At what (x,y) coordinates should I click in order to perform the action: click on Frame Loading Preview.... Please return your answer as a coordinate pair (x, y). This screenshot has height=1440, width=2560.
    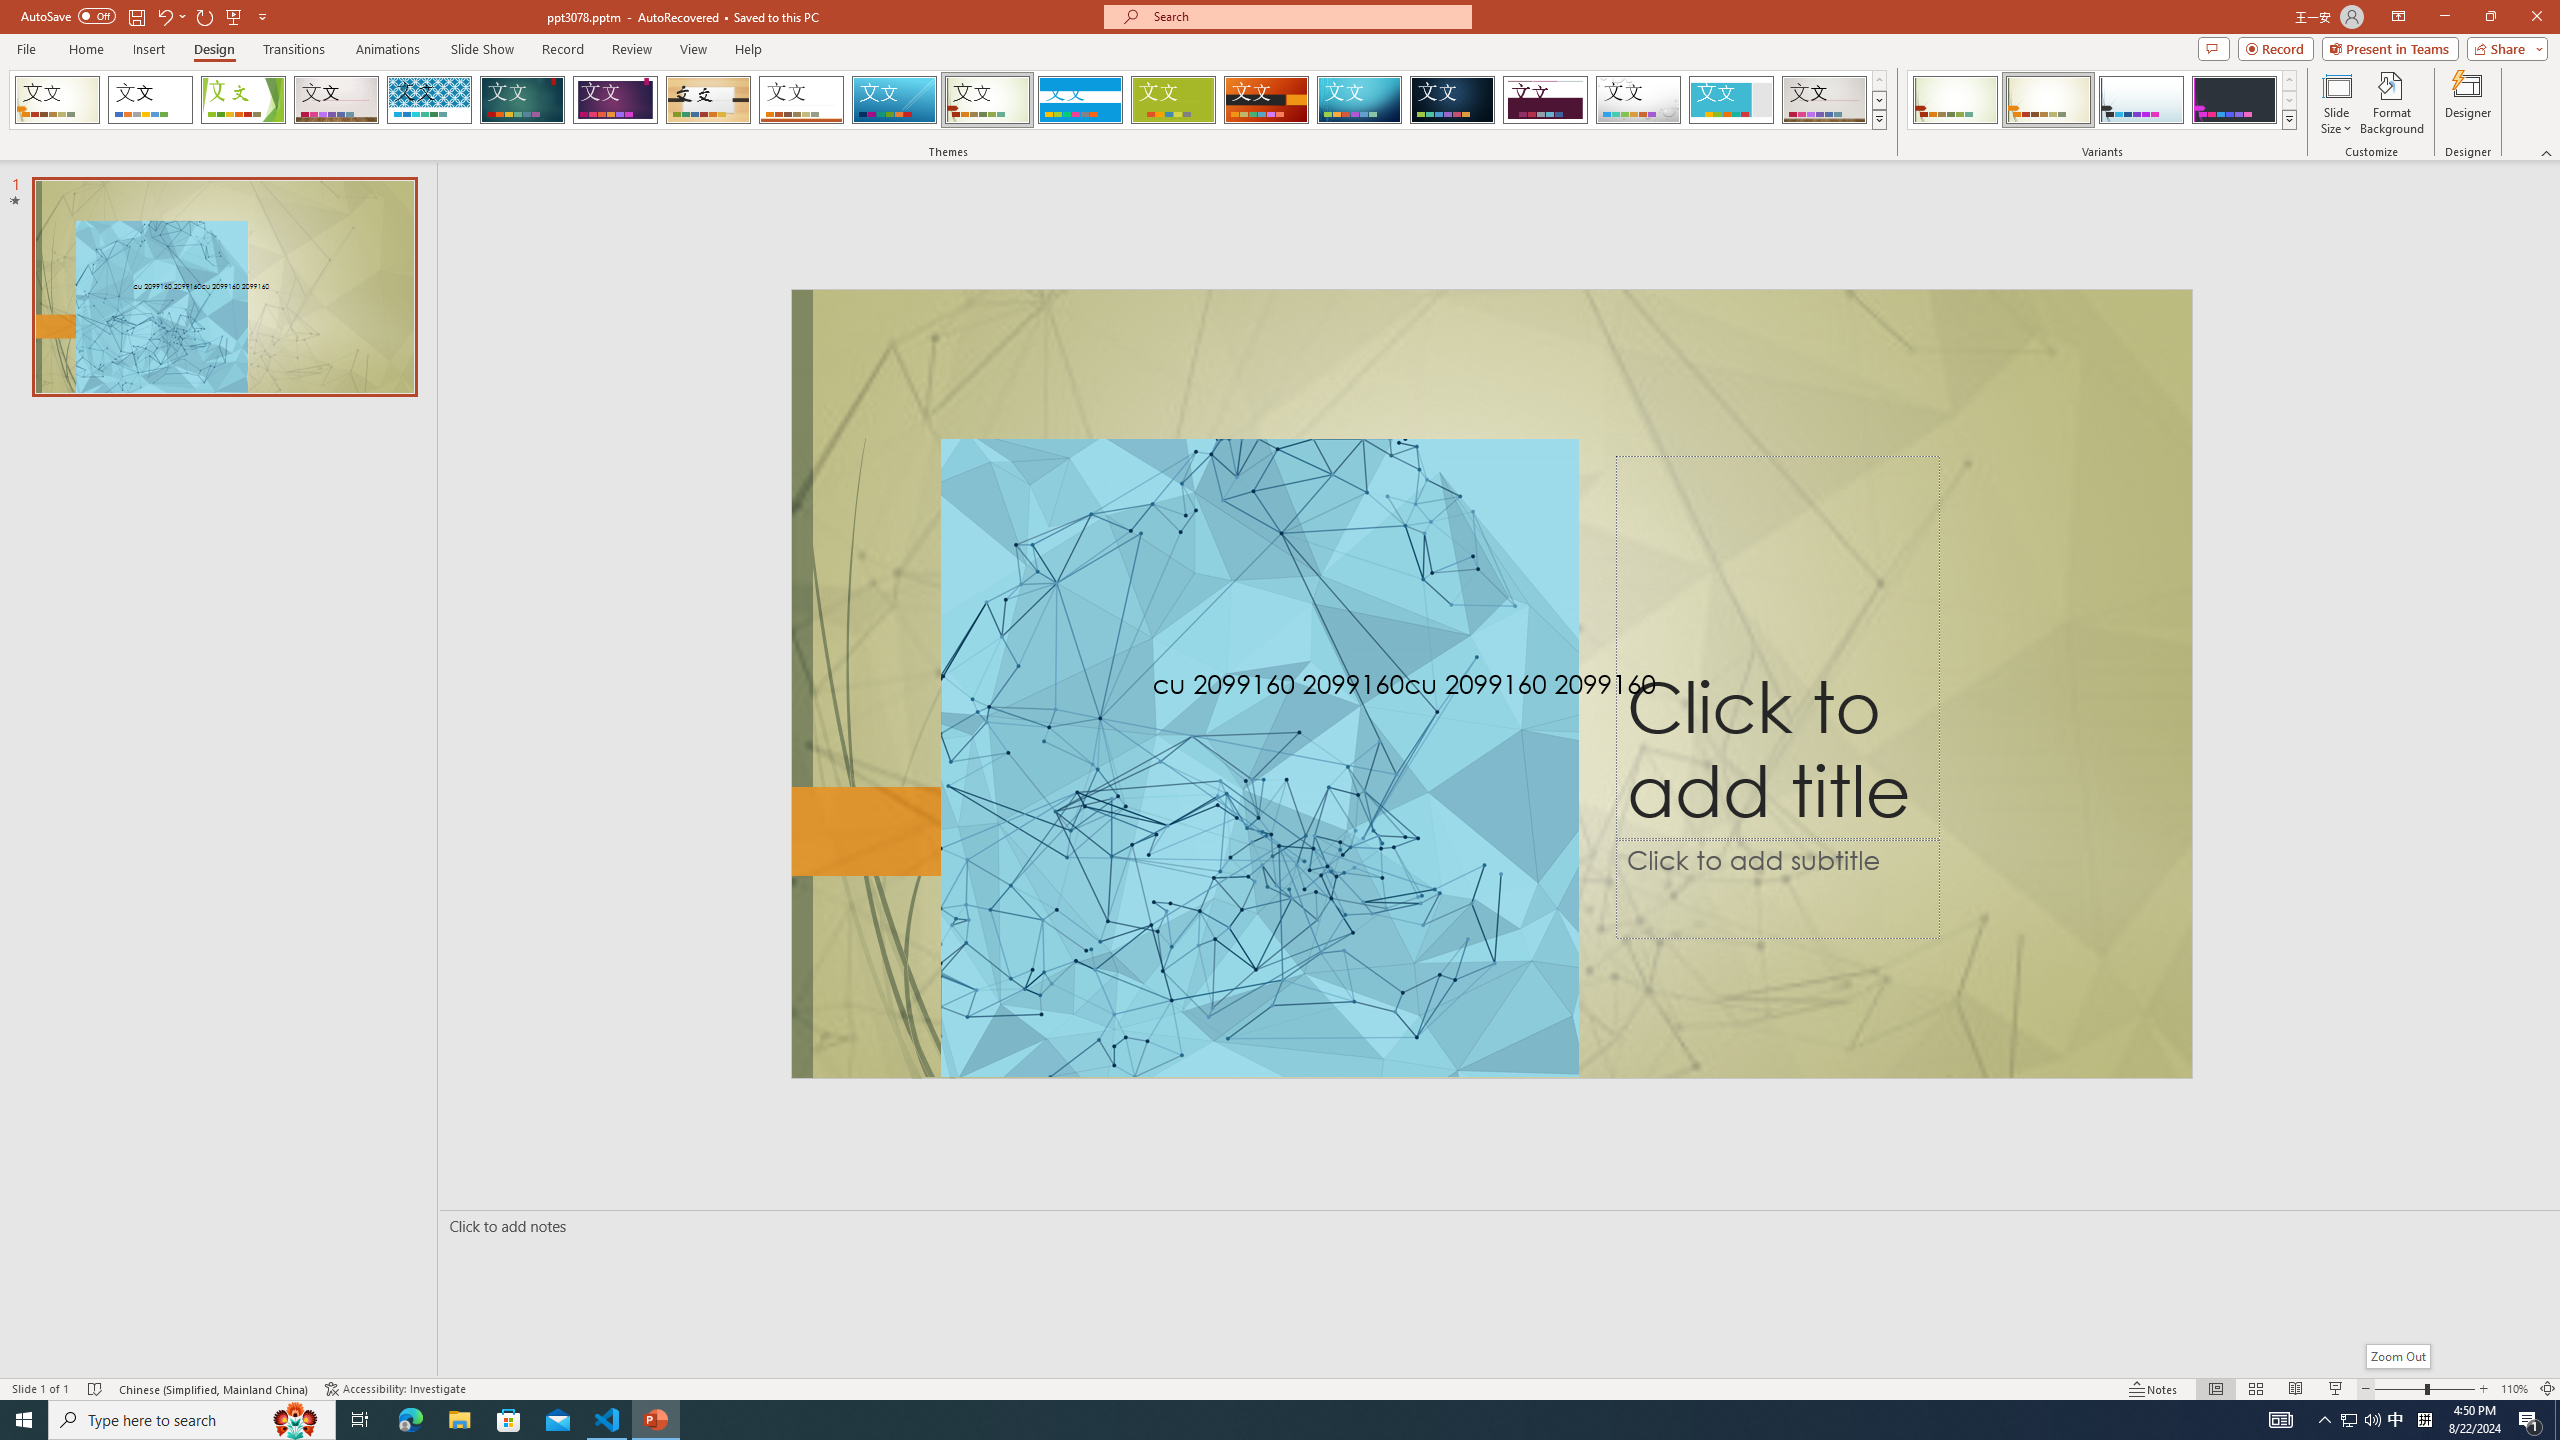
    Looking at the image, I should click on (1732, 100).